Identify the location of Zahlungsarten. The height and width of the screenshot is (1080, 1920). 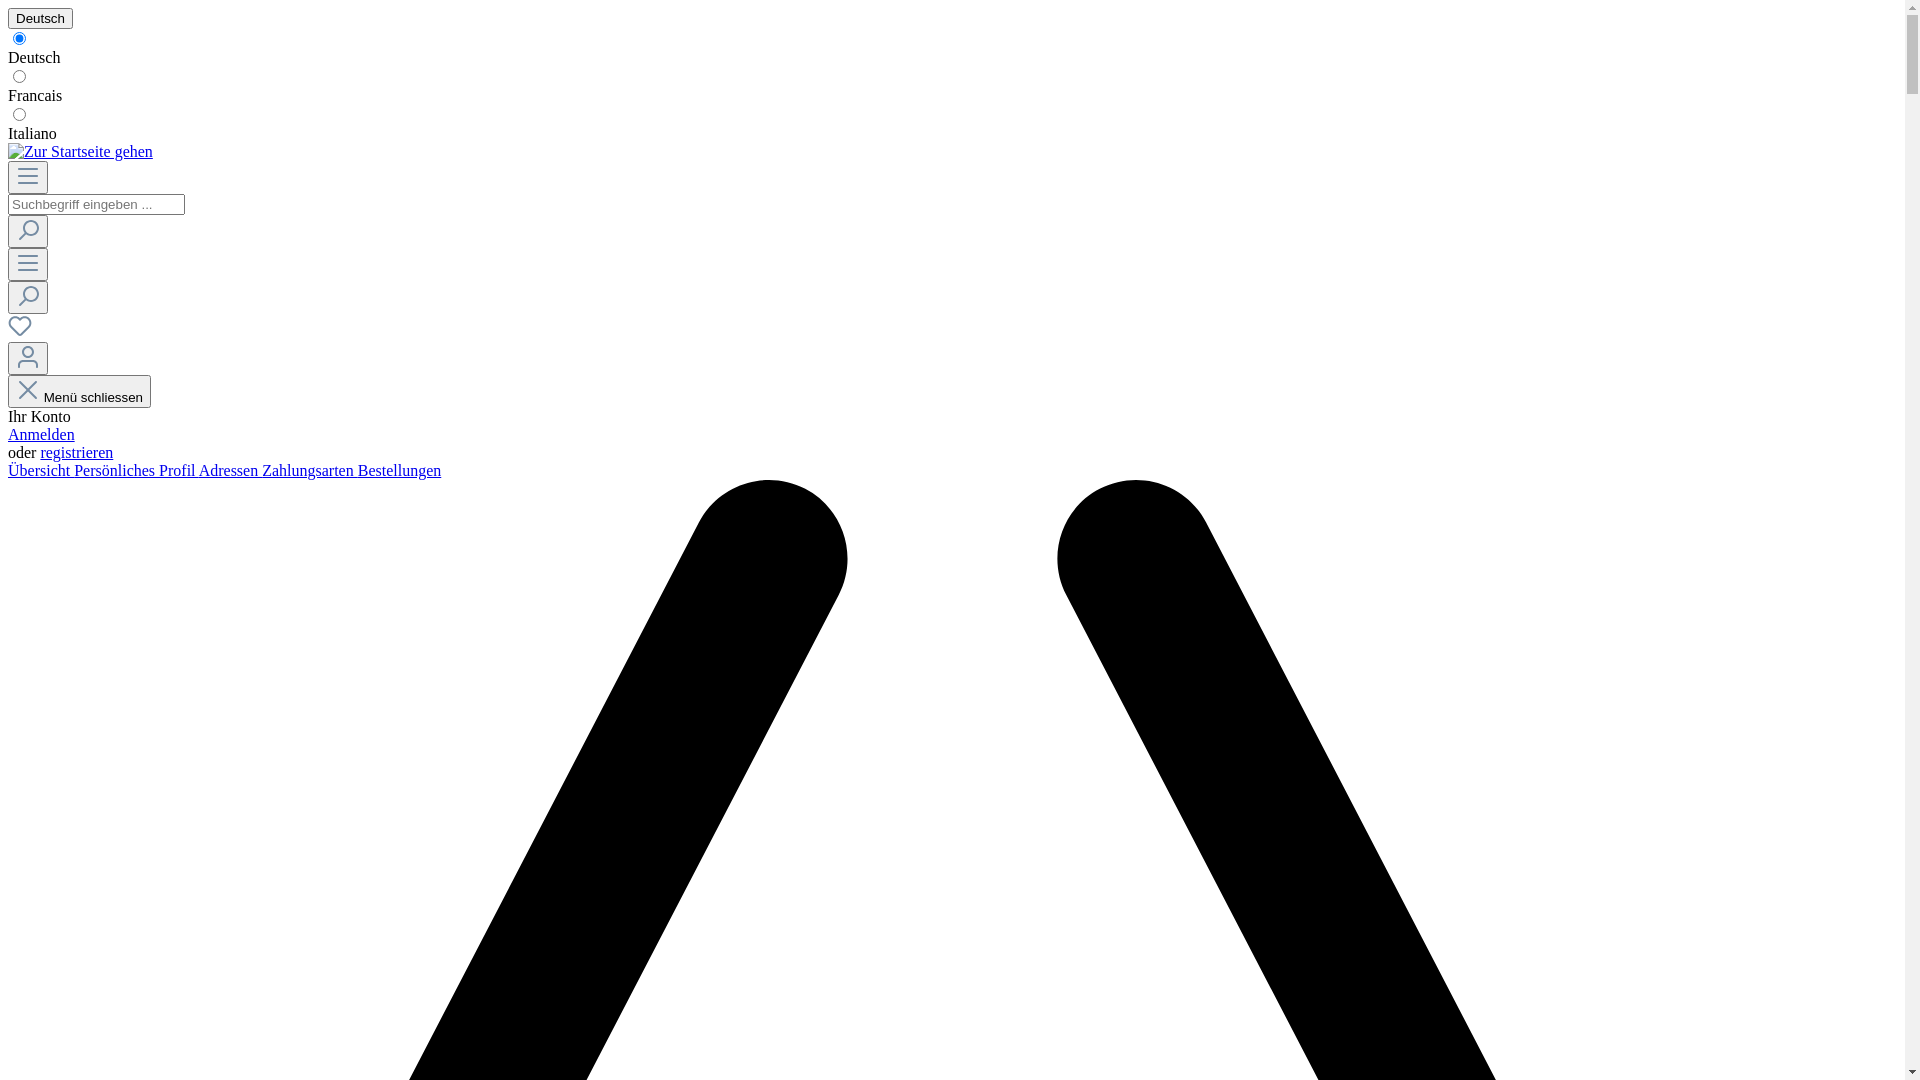
(310, 470).